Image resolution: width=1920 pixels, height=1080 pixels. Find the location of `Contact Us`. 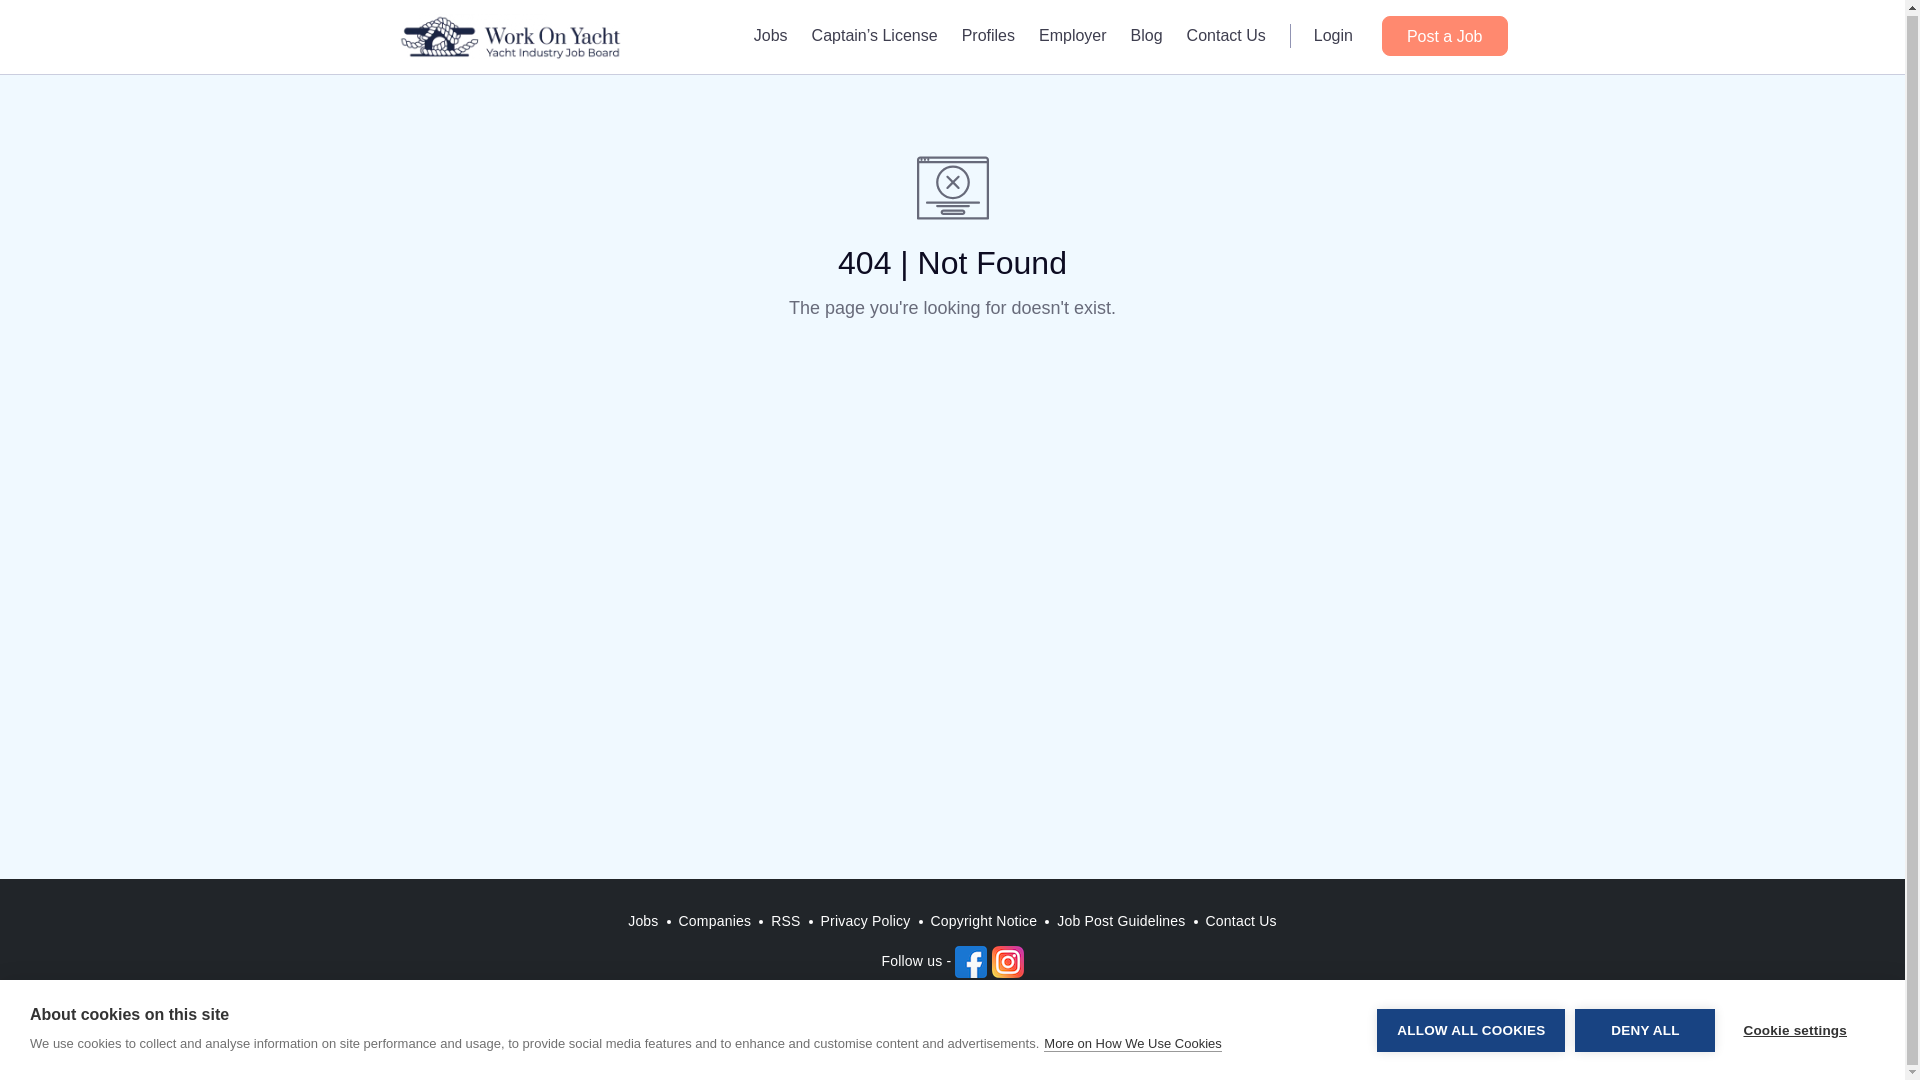

Contact Us is located at coordinates (1241, 922).